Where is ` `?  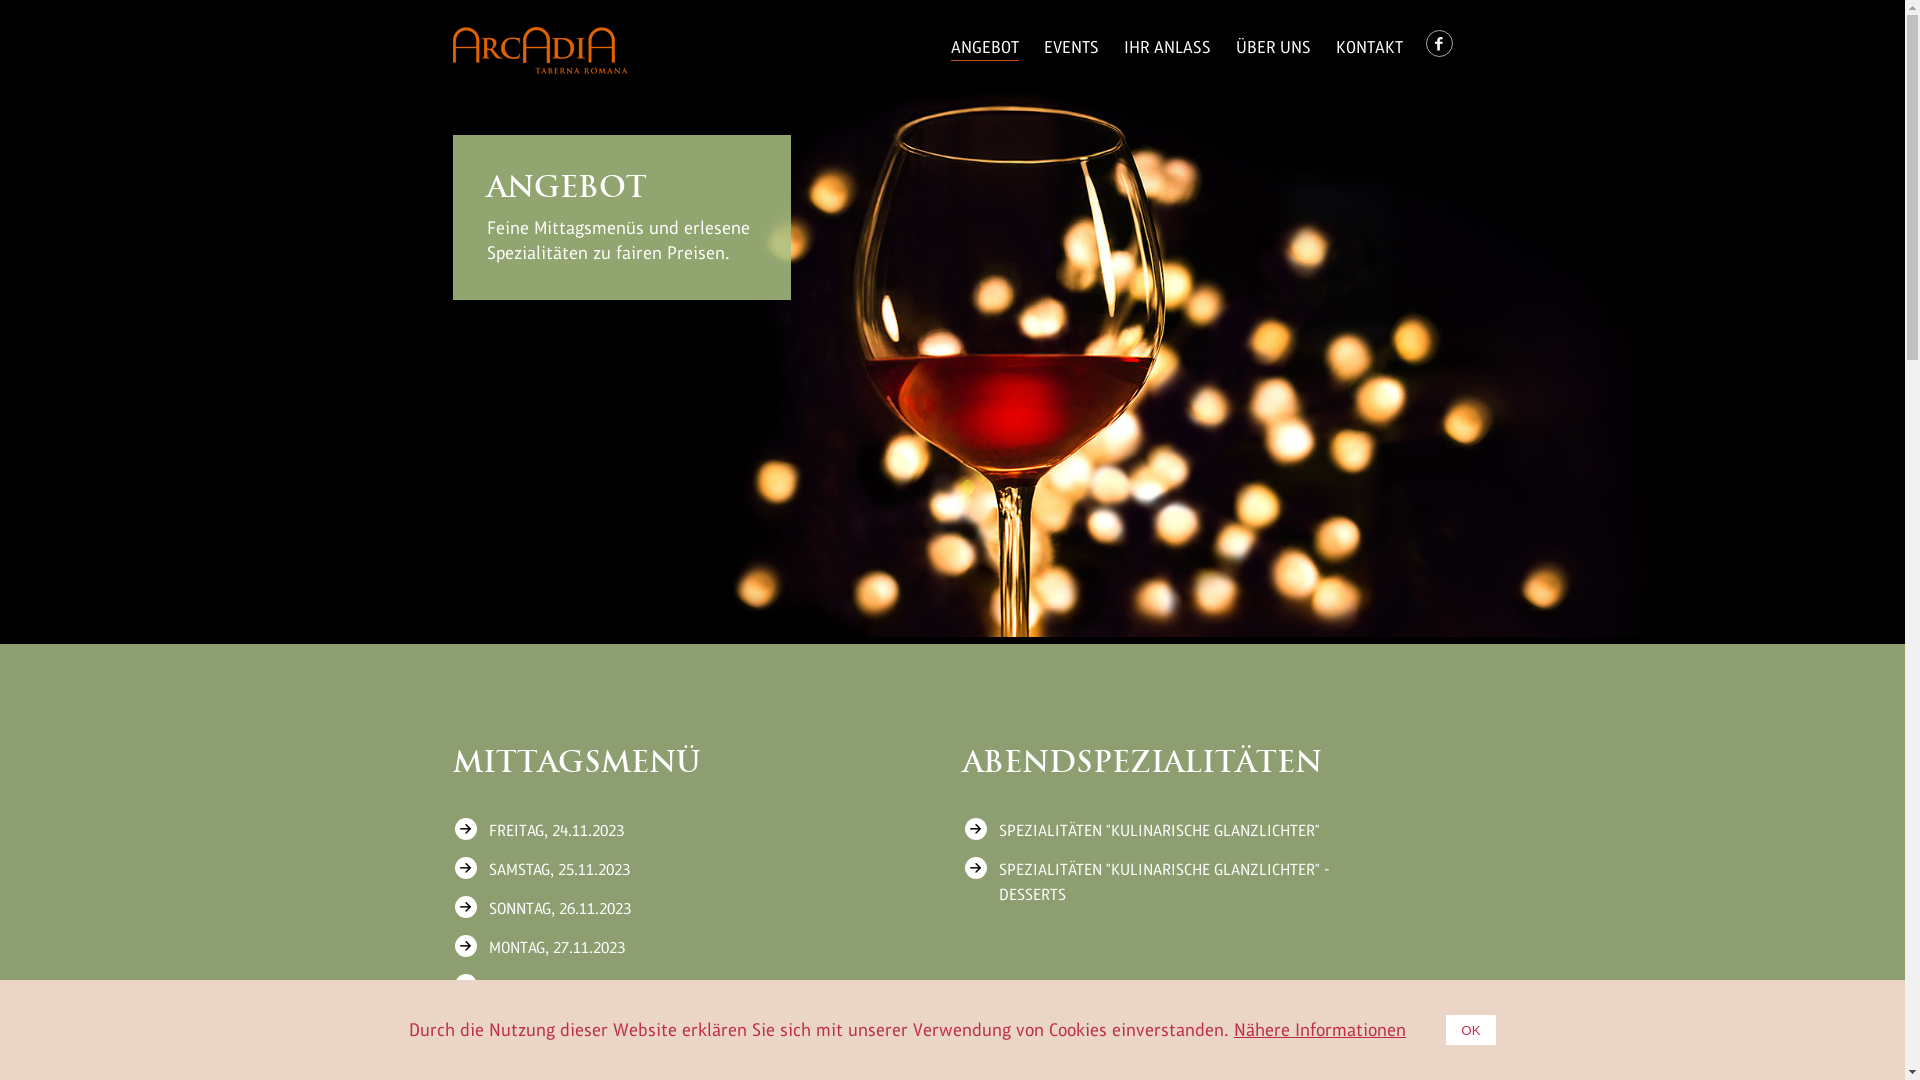
  is located at coordinates (1440, 54).